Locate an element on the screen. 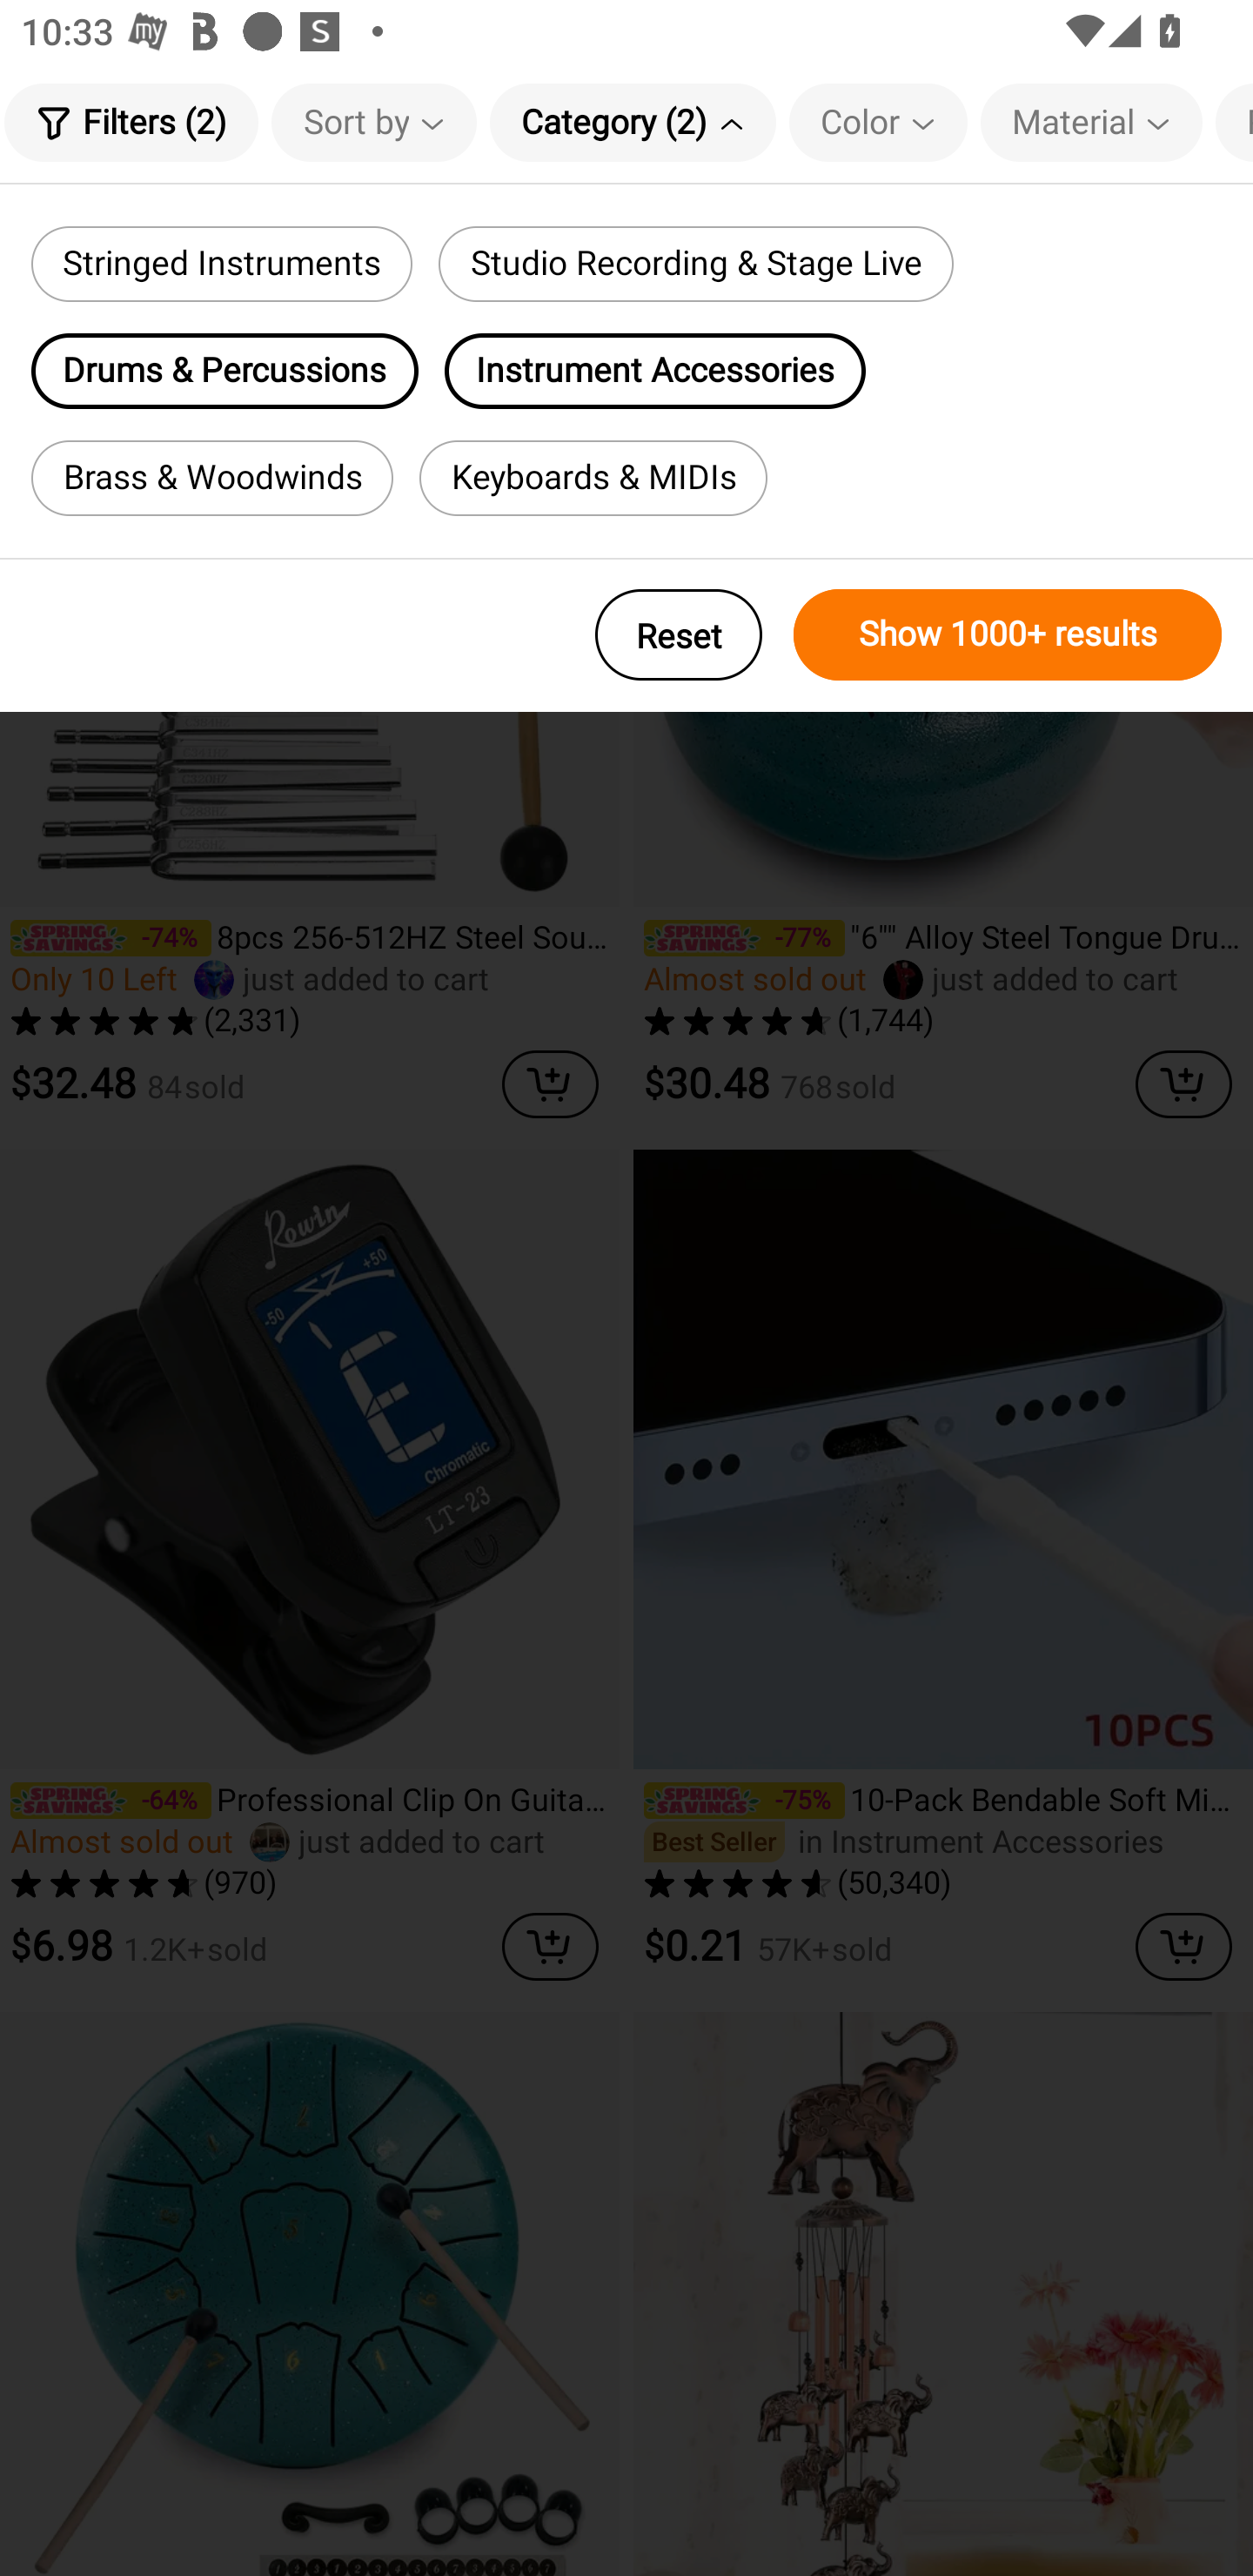 The height and width of the screenshot is (2576, 1253). Instrument Accessories is located at coordinates (655, 371).